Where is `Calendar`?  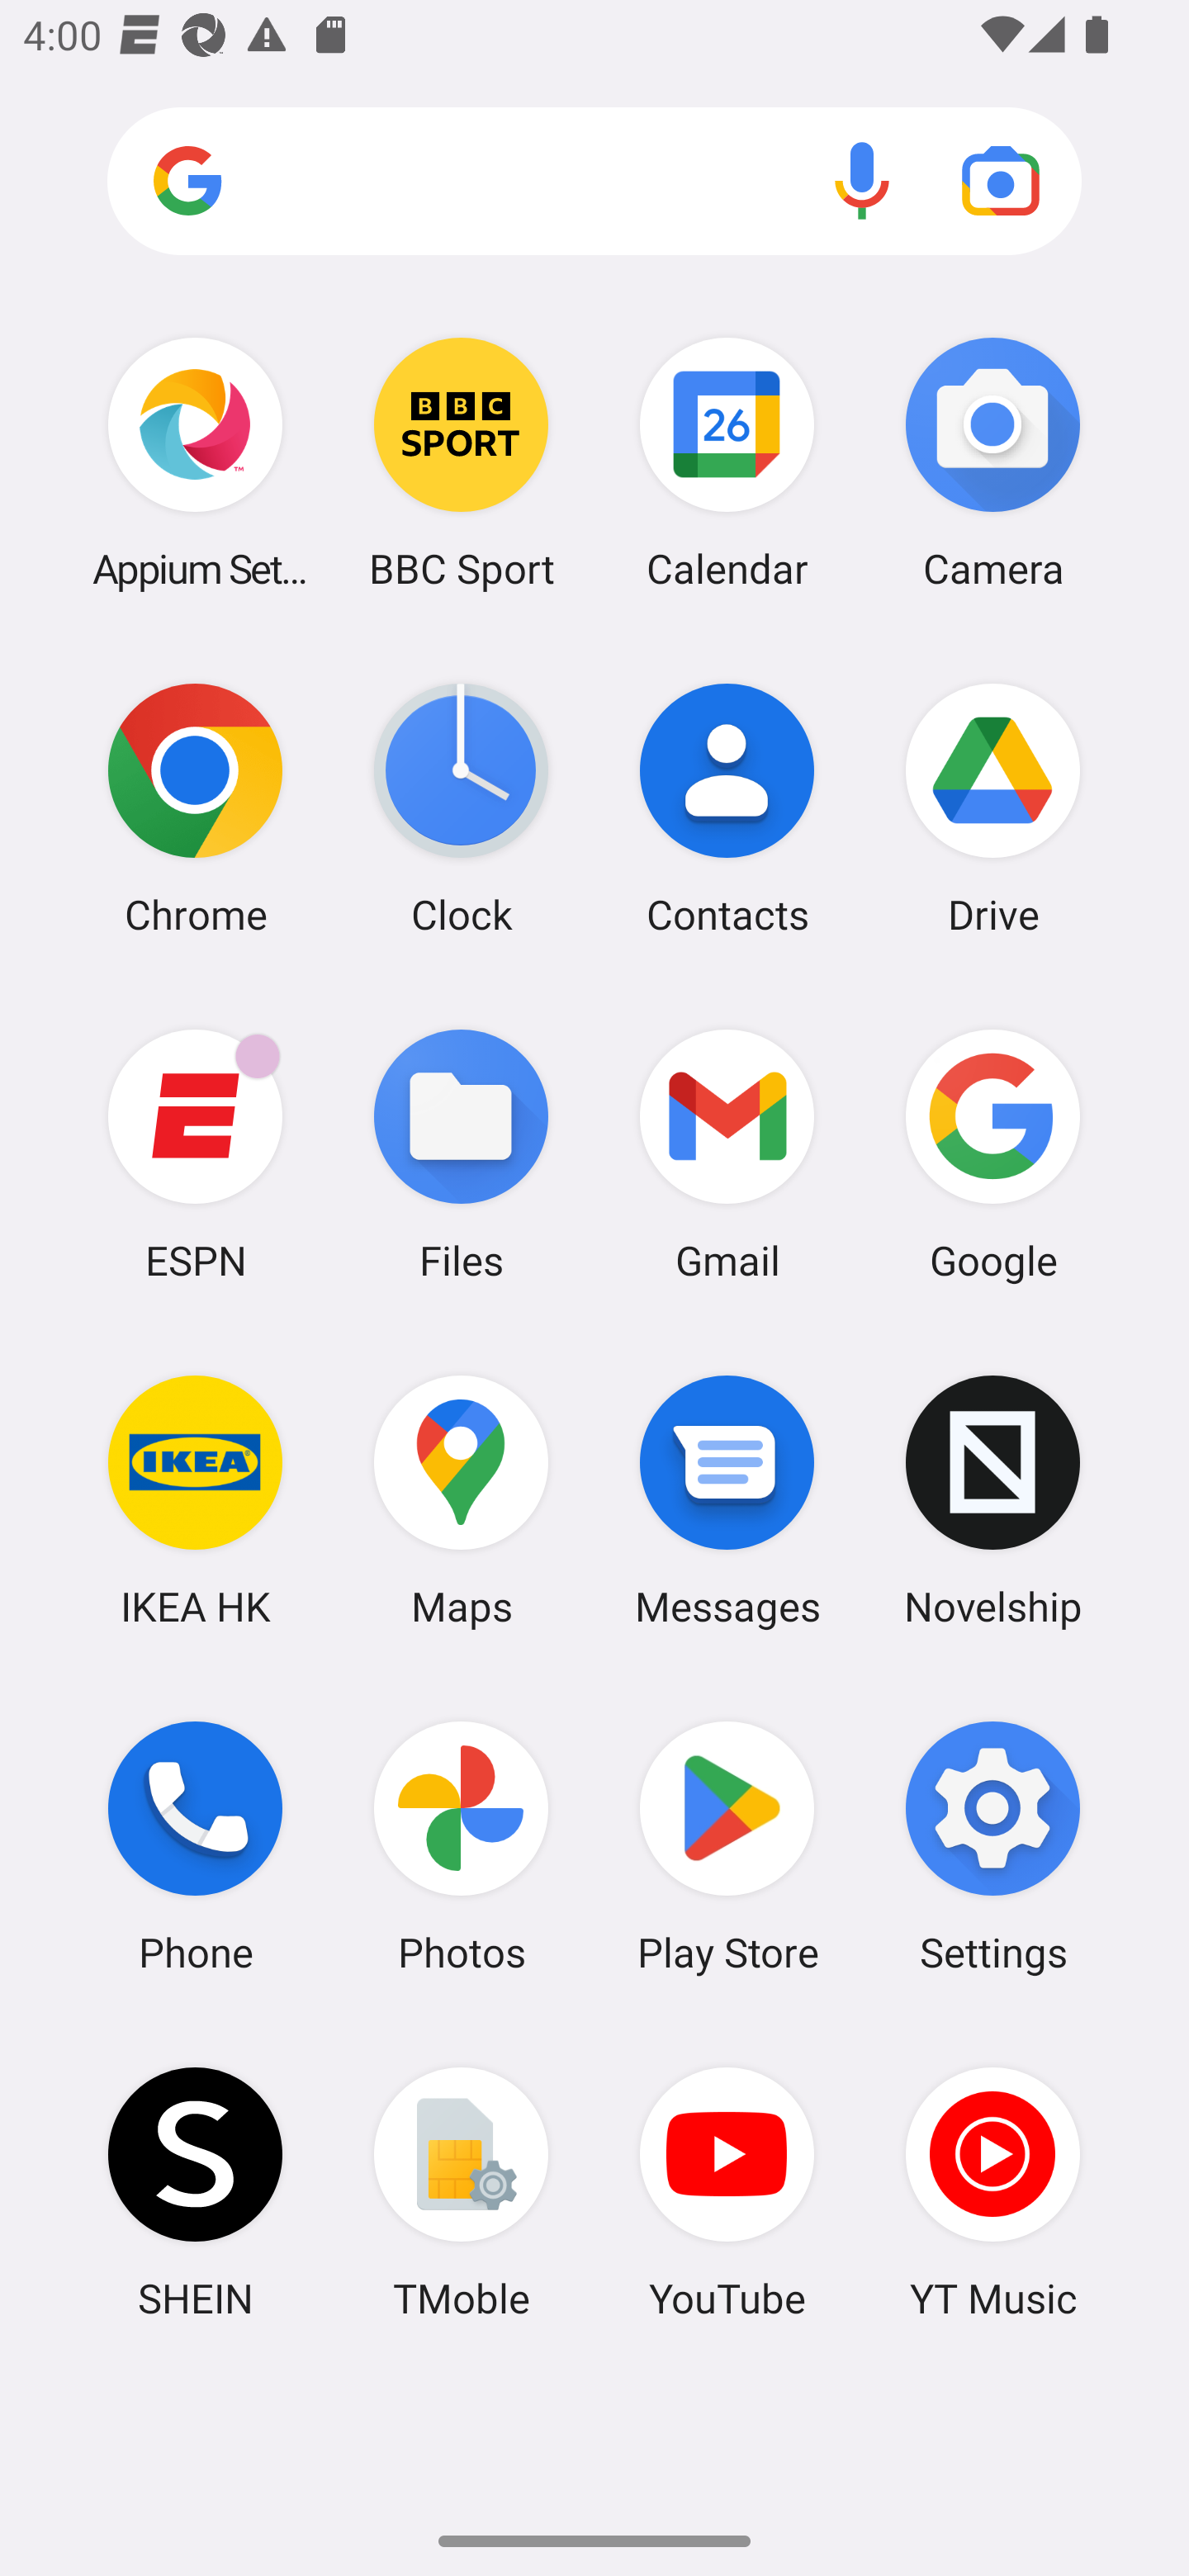
Calendar is located at coordinates (727, 462).